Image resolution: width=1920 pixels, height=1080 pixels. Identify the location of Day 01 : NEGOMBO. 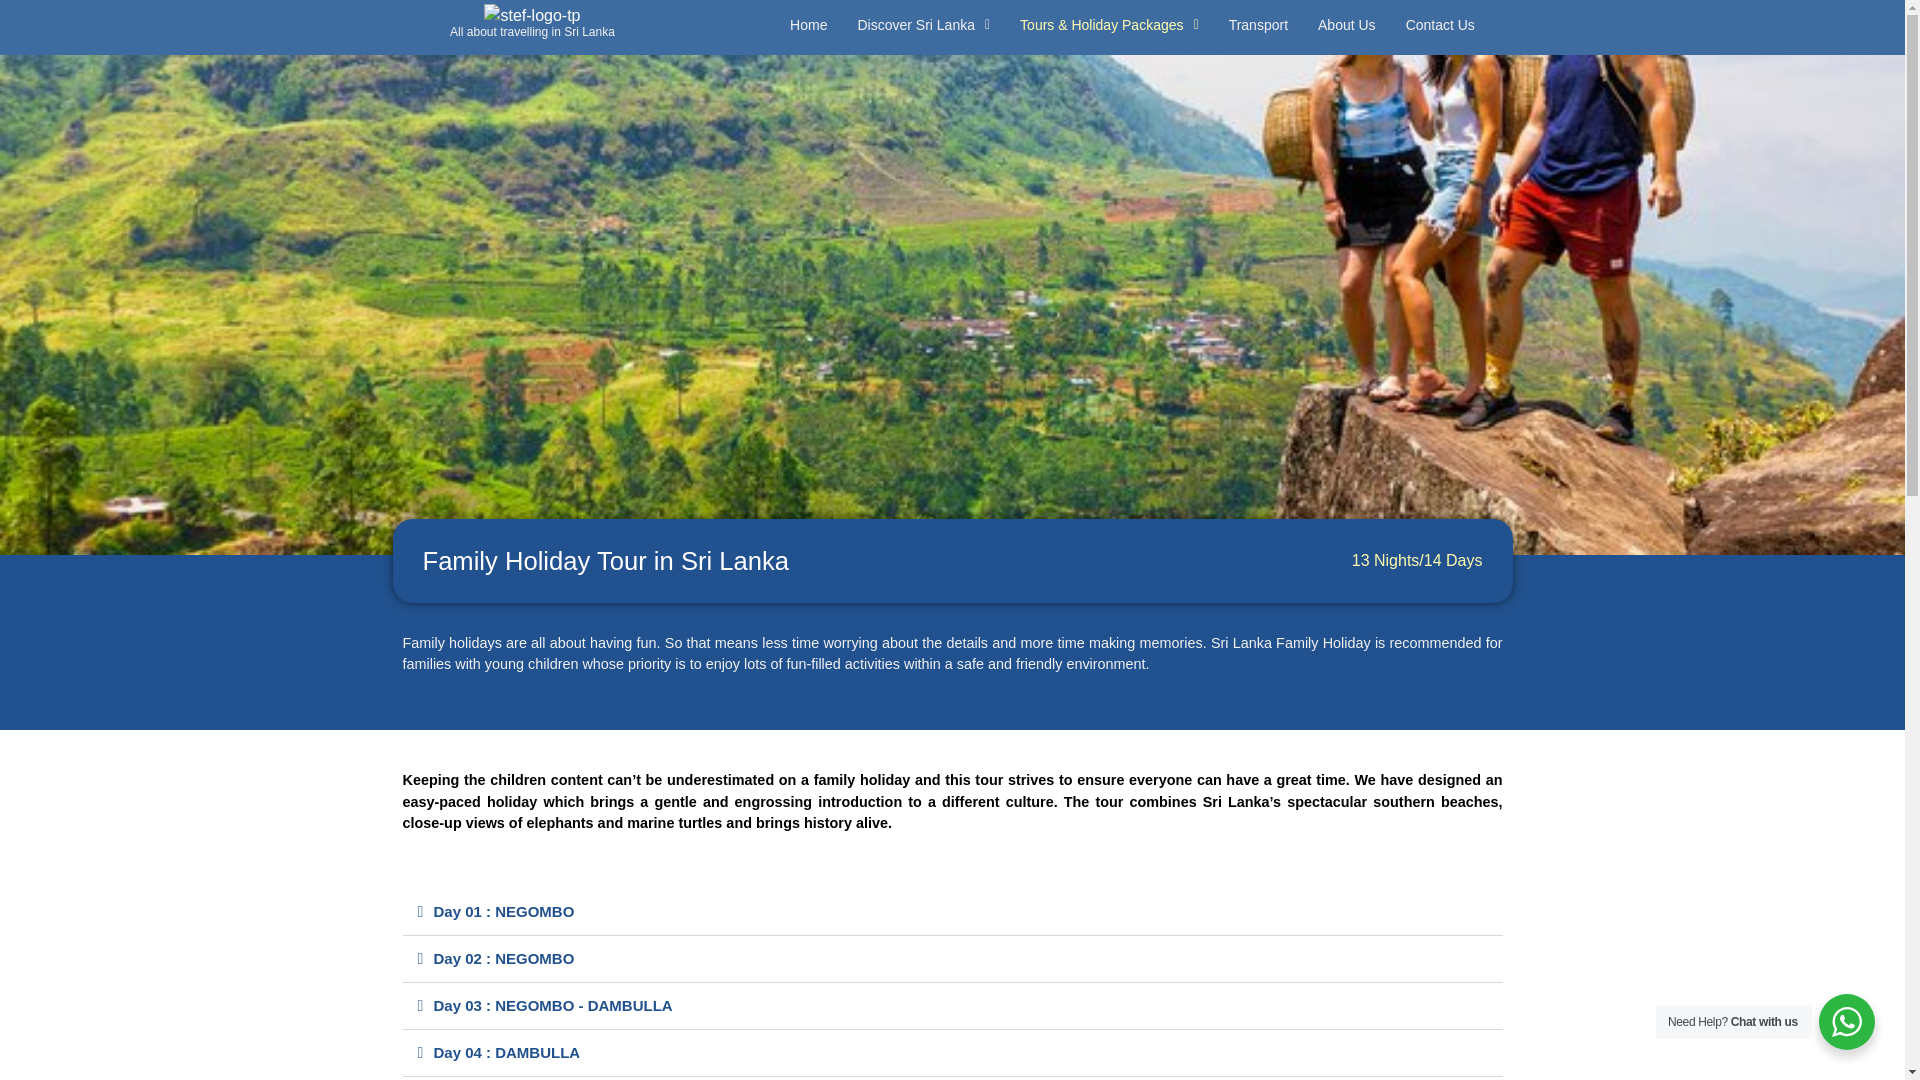
(504, 911).